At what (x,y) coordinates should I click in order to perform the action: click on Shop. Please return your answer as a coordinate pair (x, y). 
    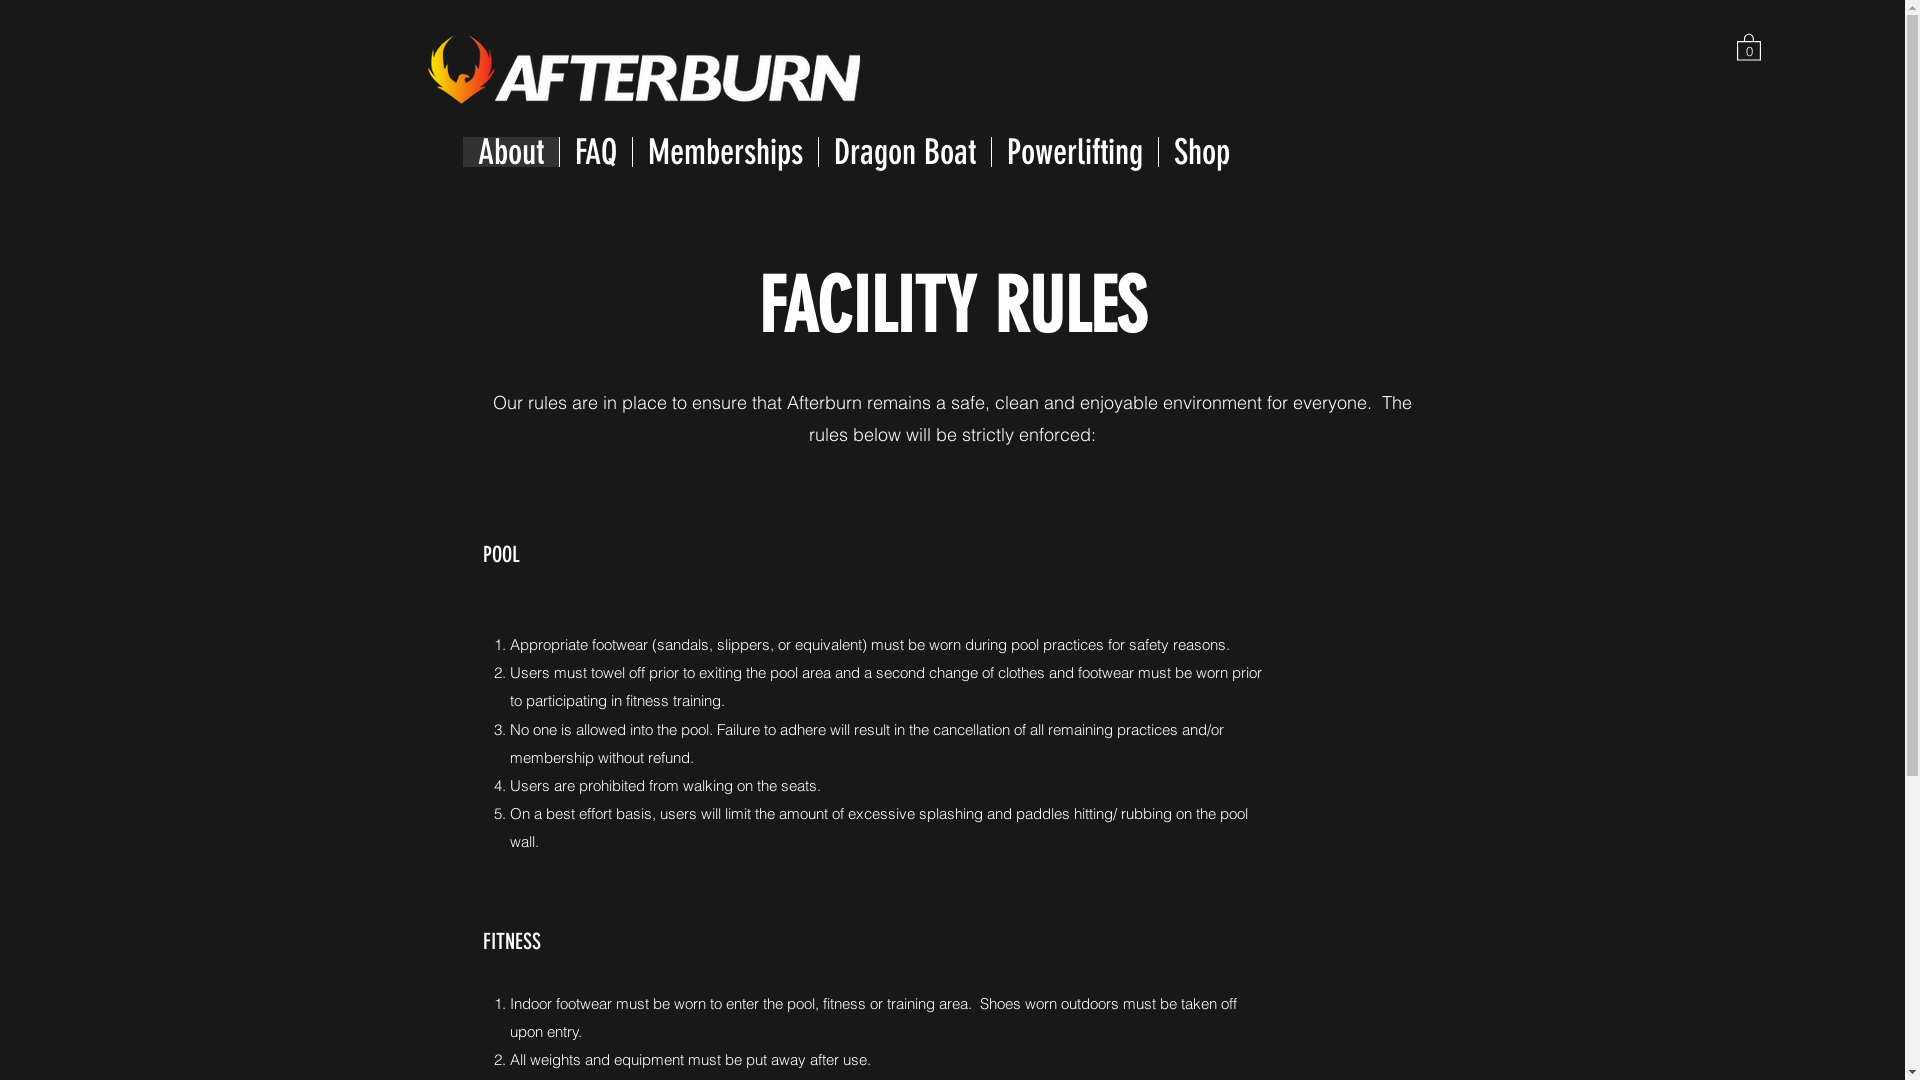
    Looking at the image, I should click on (1202, 152).